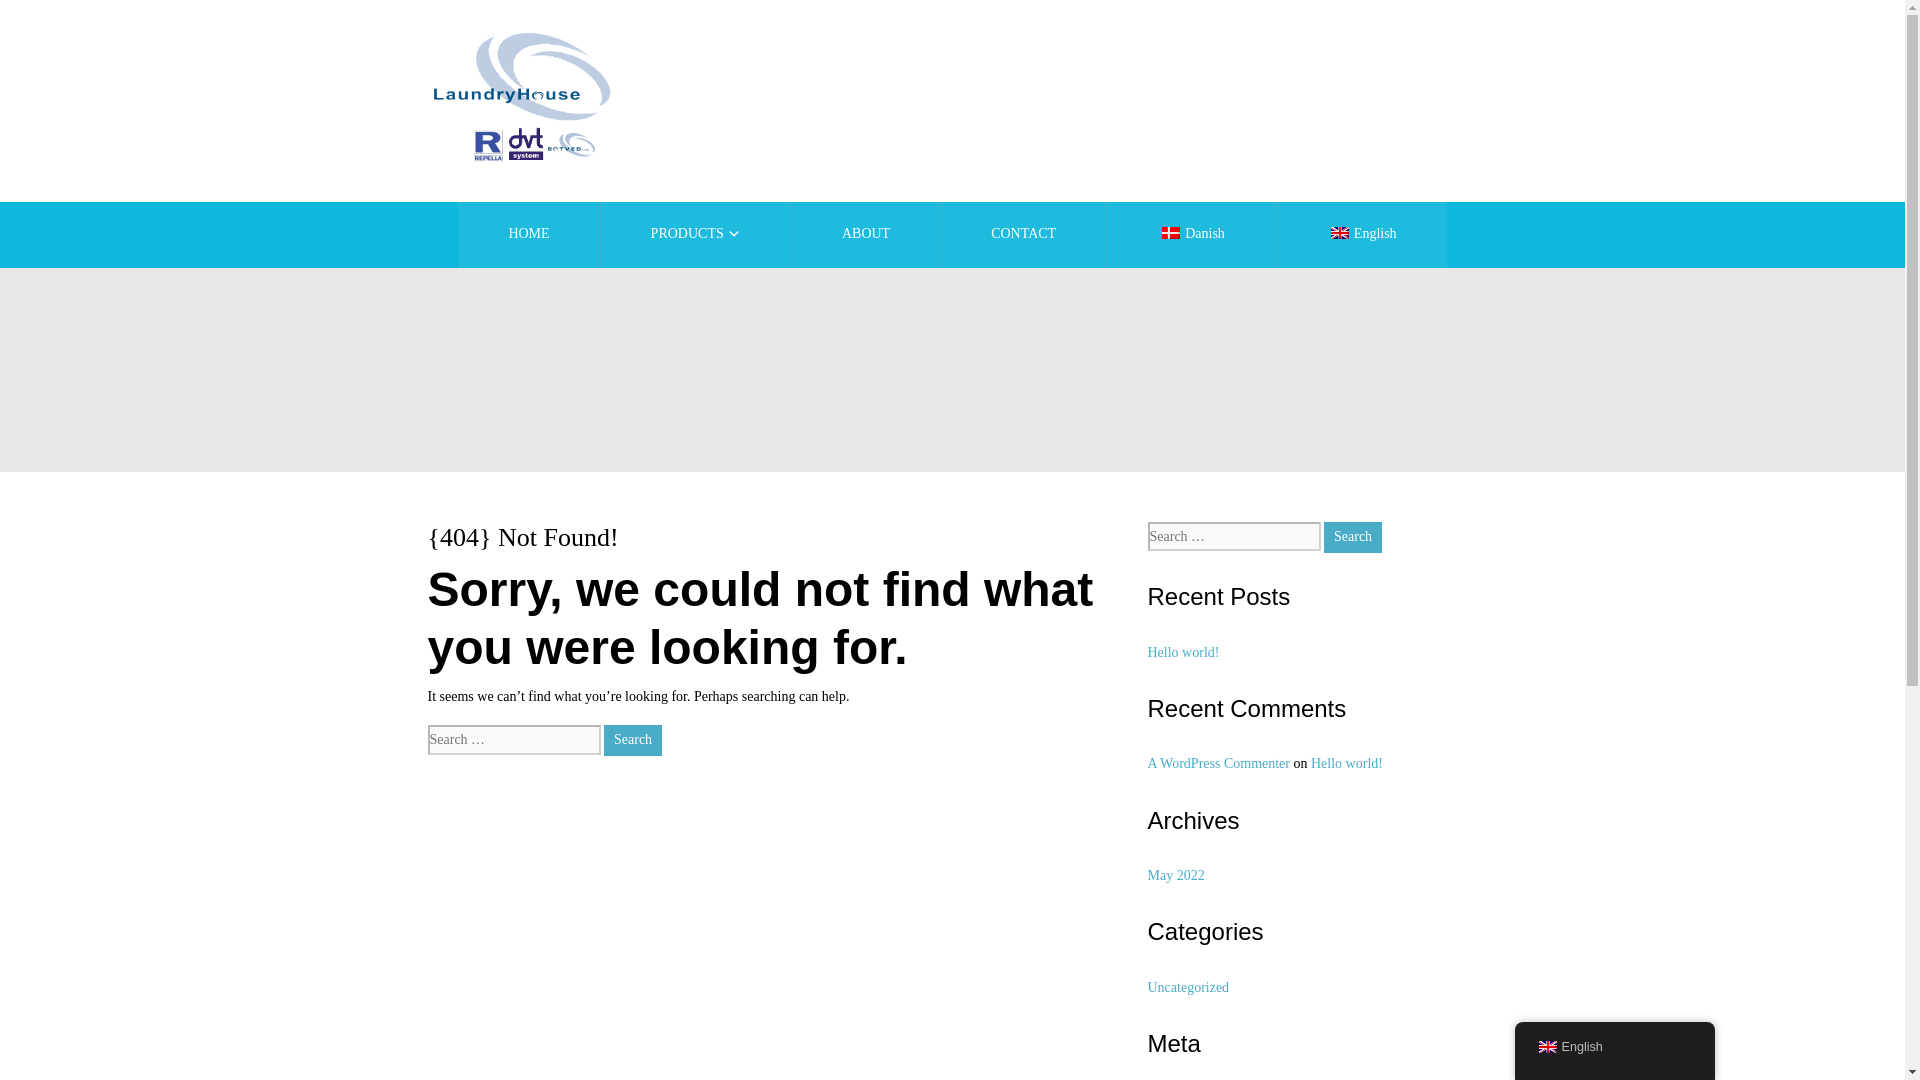  I want to click on PRODUCTS, so click(696, 234).